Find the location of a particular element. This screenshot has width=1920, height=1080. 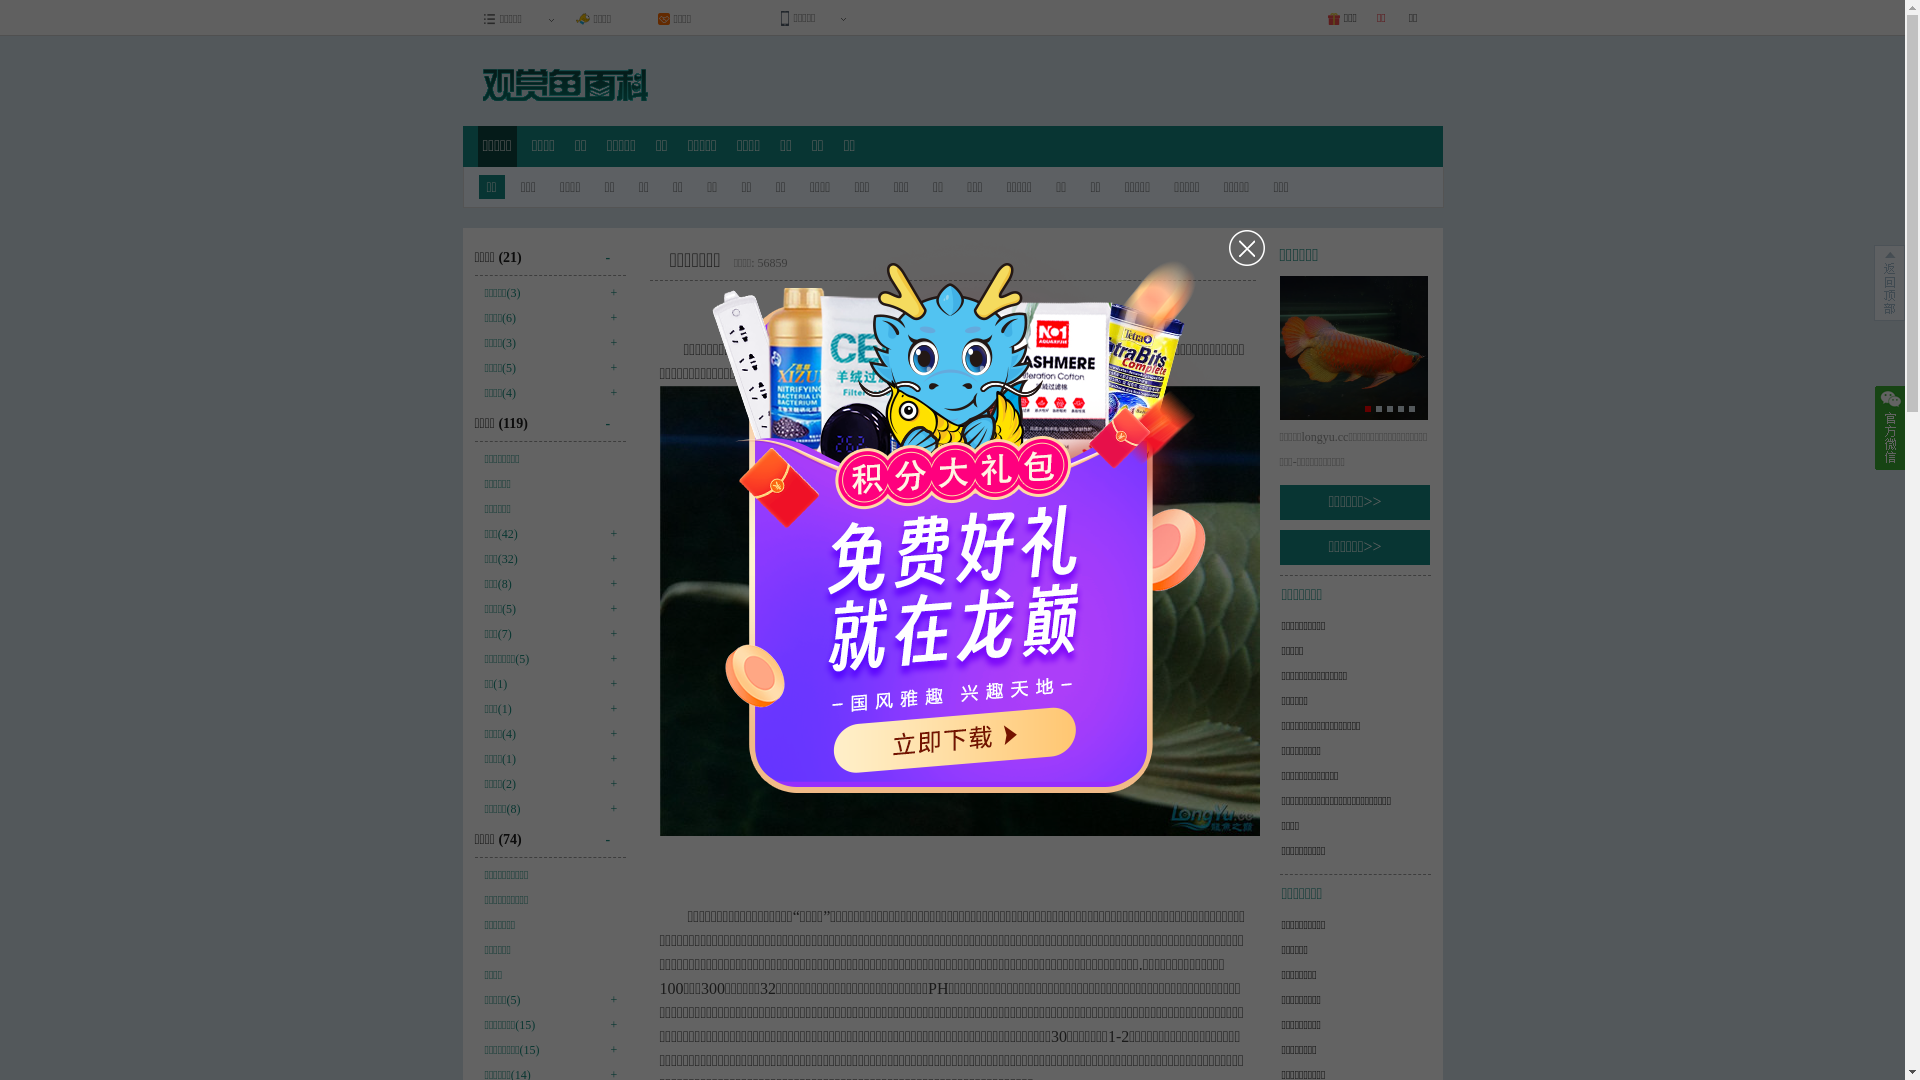

+ is located at coordinates (610, 782).